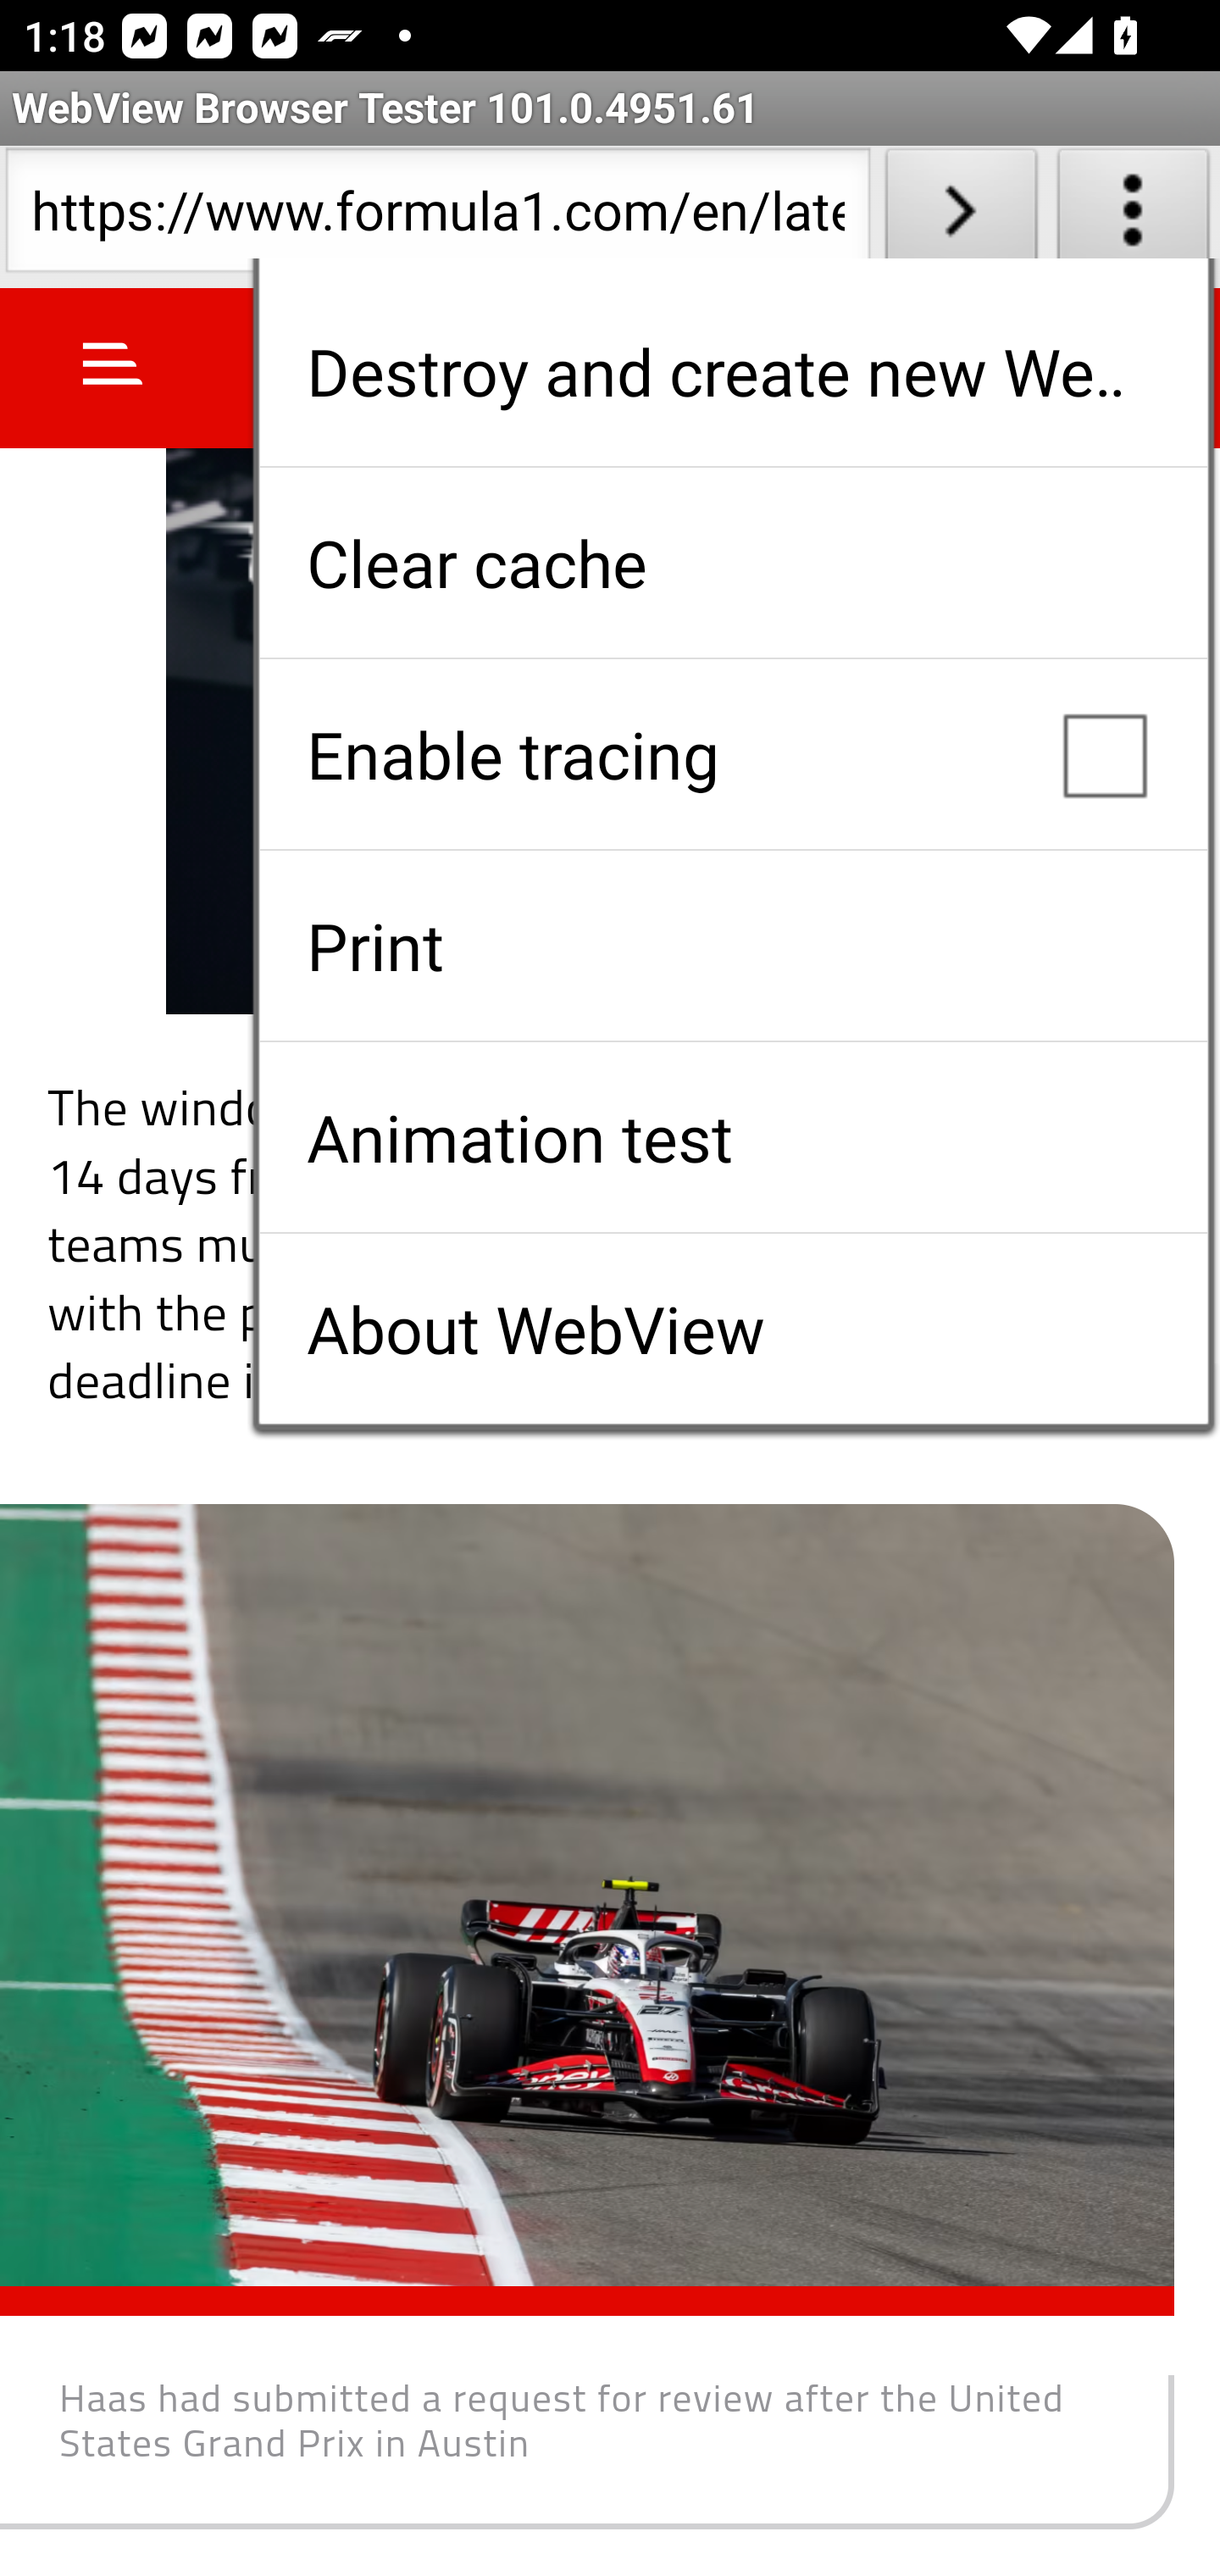  What do you see at coordinates (733, 946) in the screenshot?
I see `Print` at bounding box center [733, 946].